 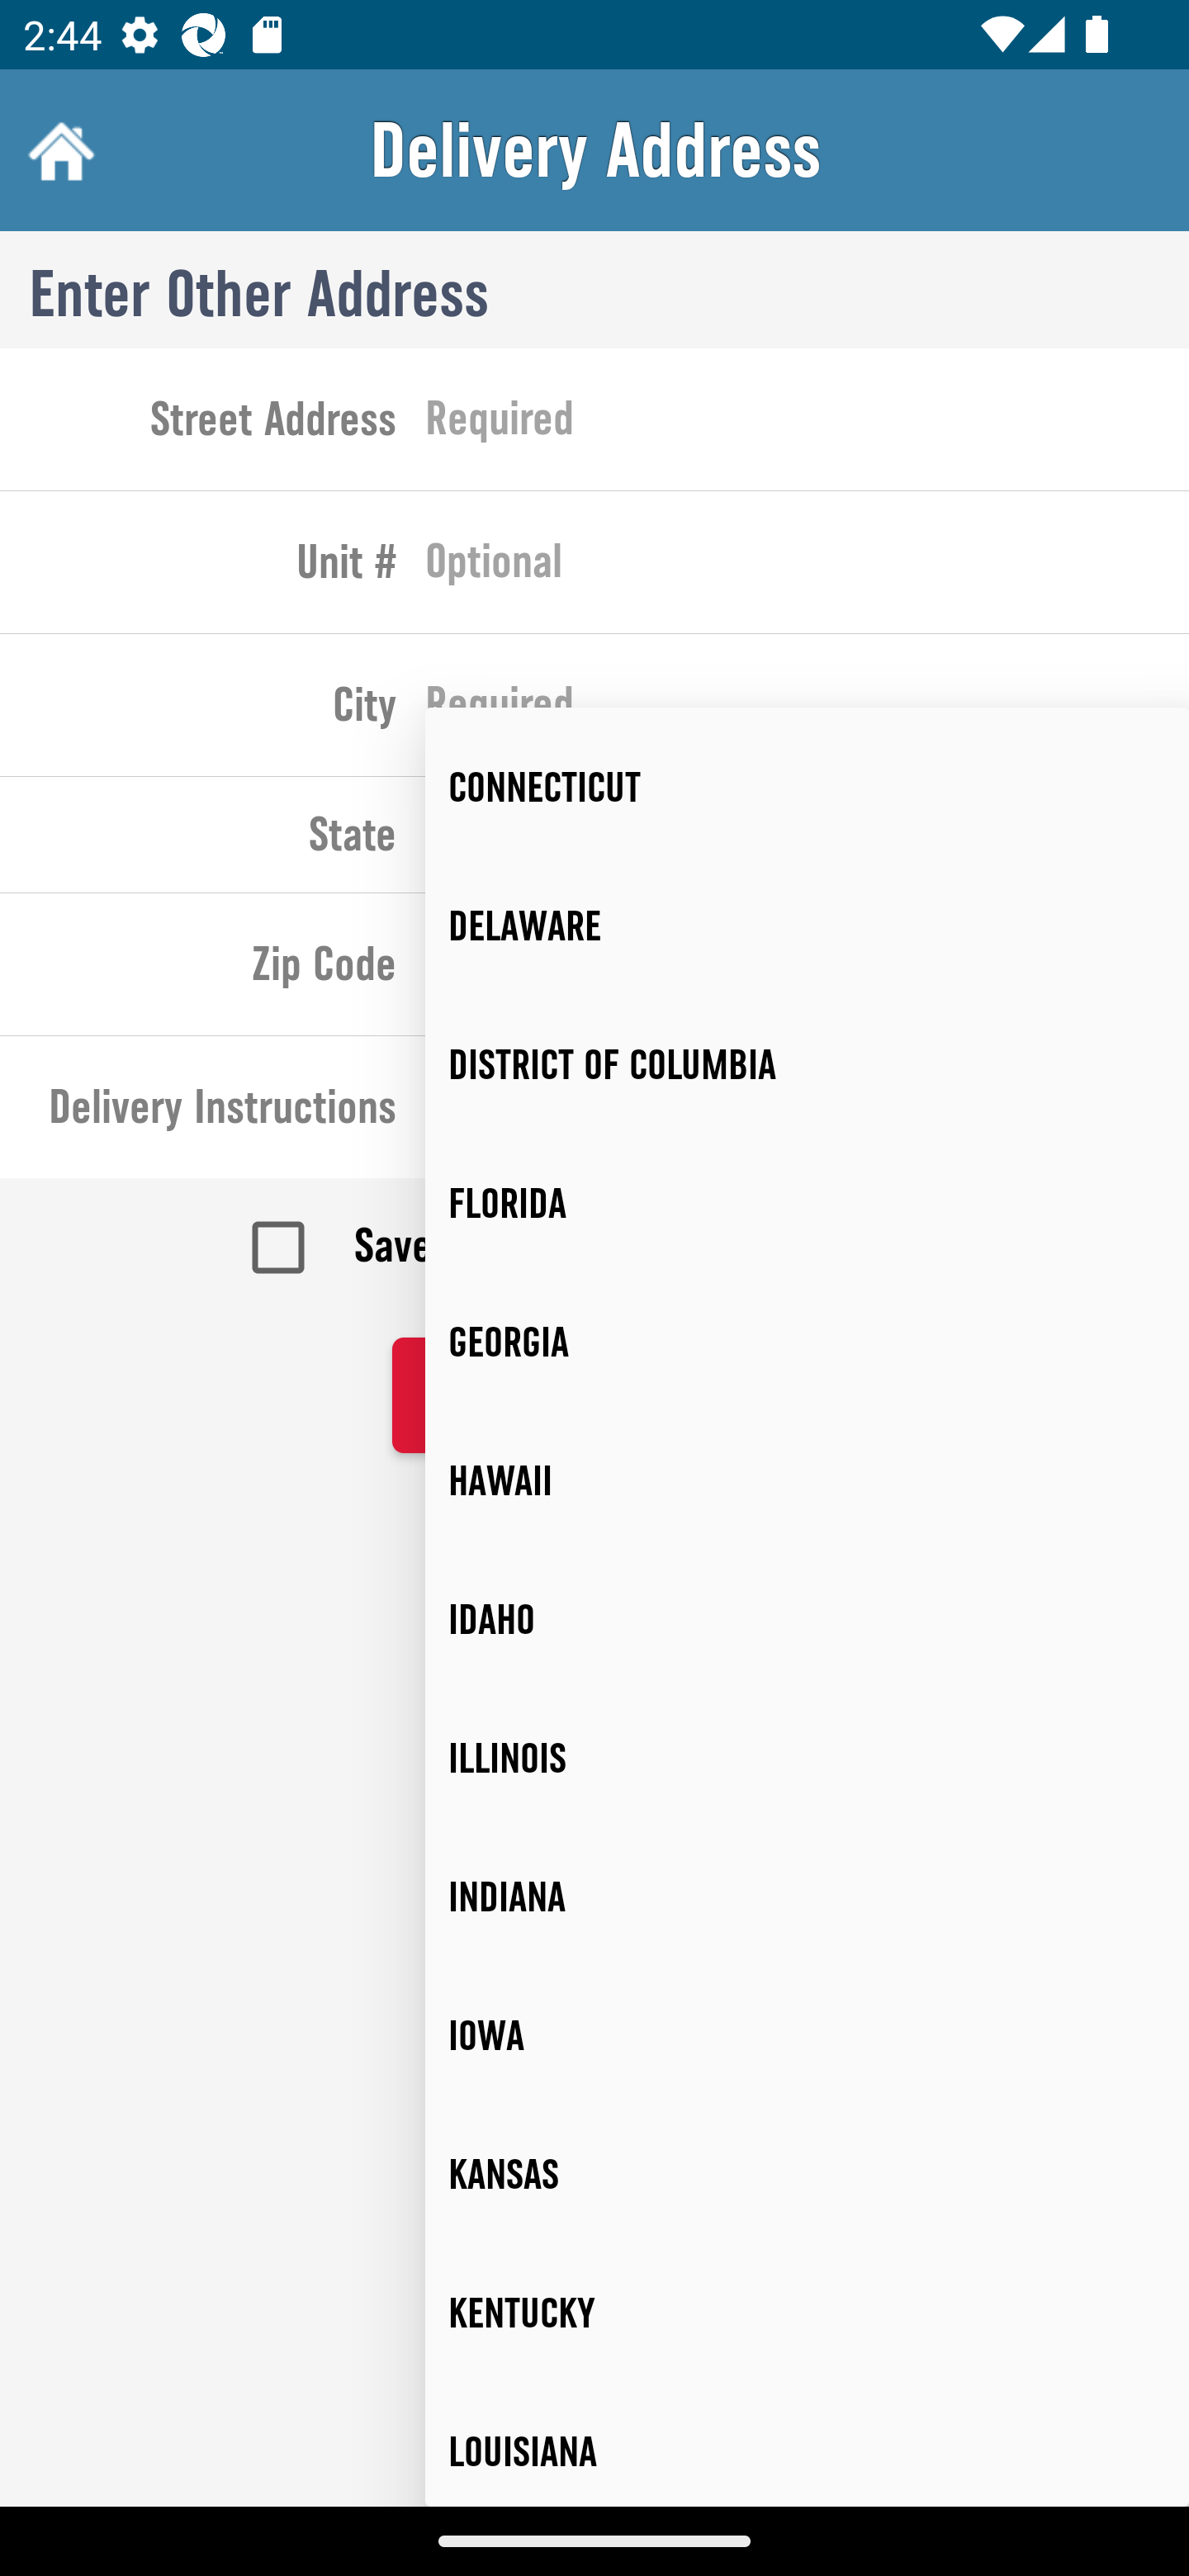 What do you see at coordinates (808, 1620) in the screenshot?
I see `IDAHO` at bounding box center [808, 1620].